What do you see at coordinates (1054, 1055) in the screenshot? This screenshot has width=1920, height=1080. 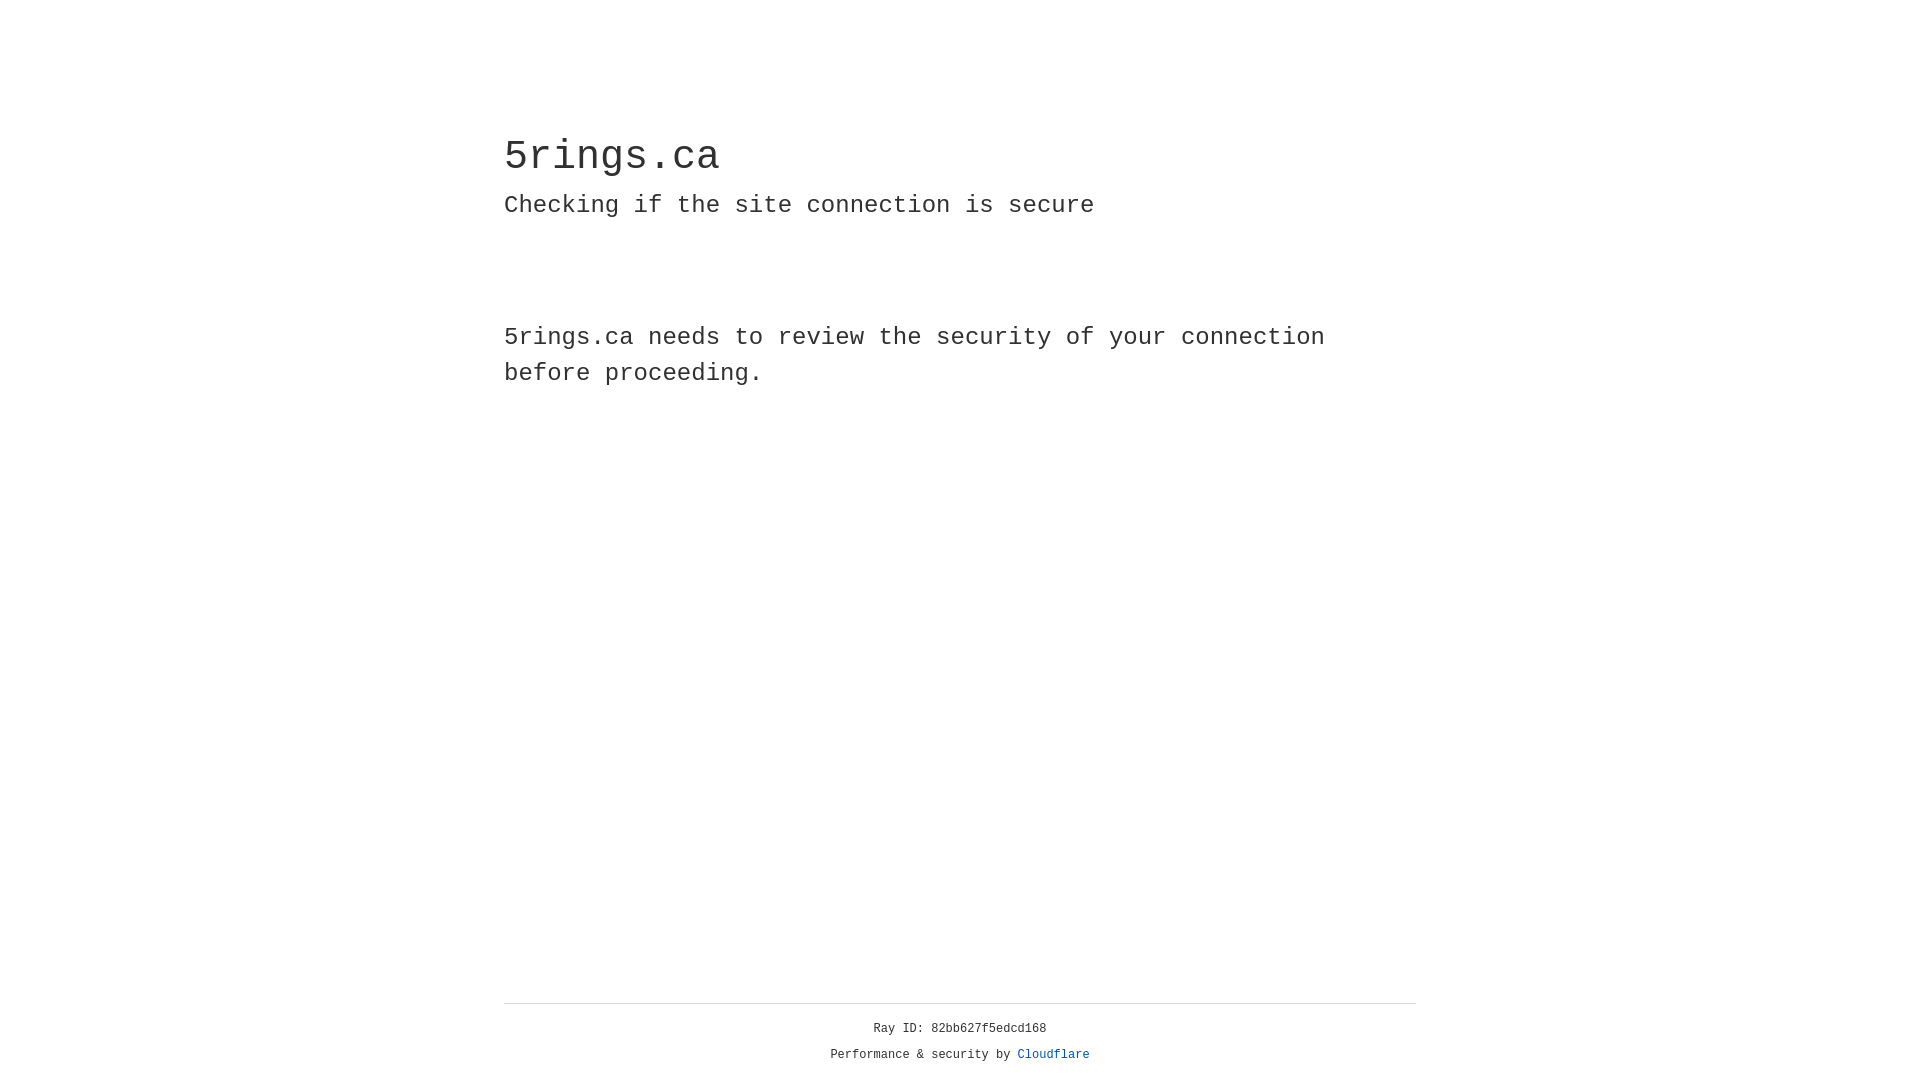 I see `Cloudflare` at bounding box center [1054, 1055].